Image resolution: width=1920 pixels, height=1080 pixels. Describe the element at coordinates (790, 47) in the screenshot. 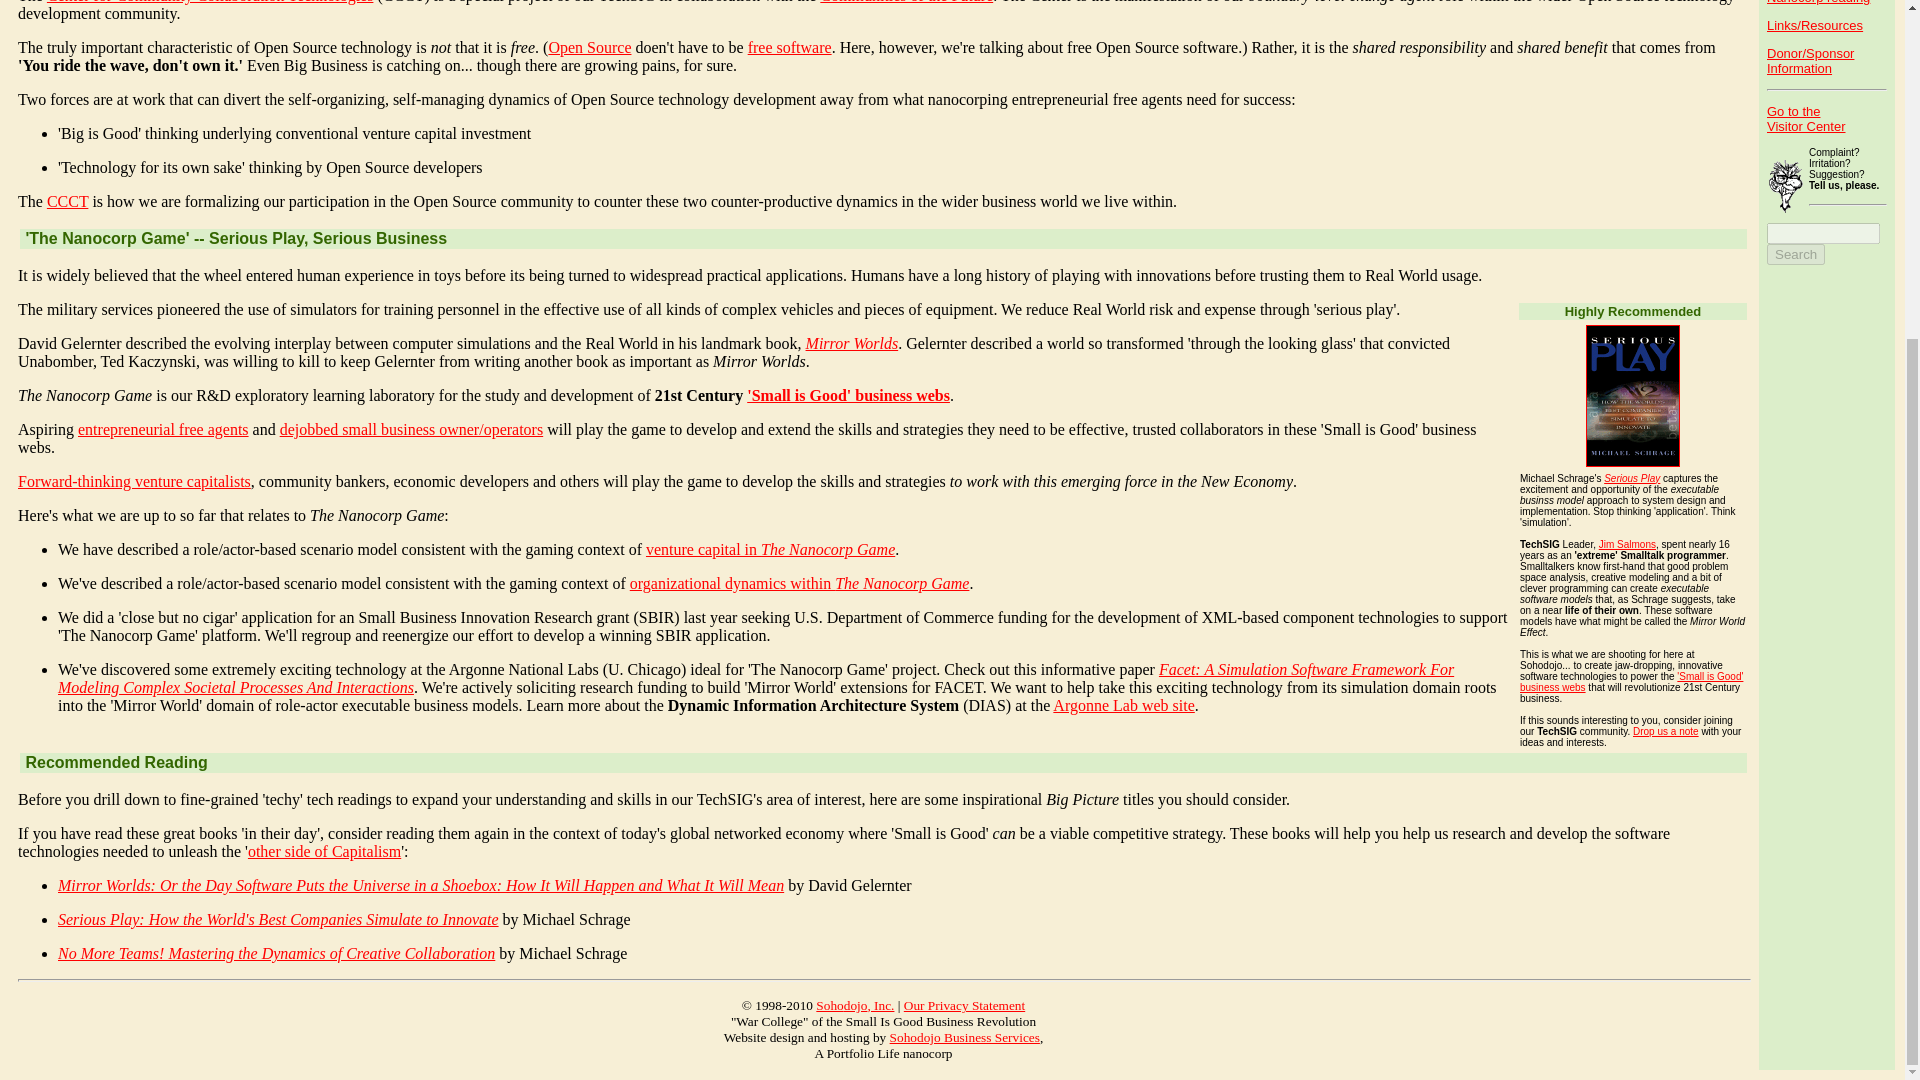

I see `free software` at that location.